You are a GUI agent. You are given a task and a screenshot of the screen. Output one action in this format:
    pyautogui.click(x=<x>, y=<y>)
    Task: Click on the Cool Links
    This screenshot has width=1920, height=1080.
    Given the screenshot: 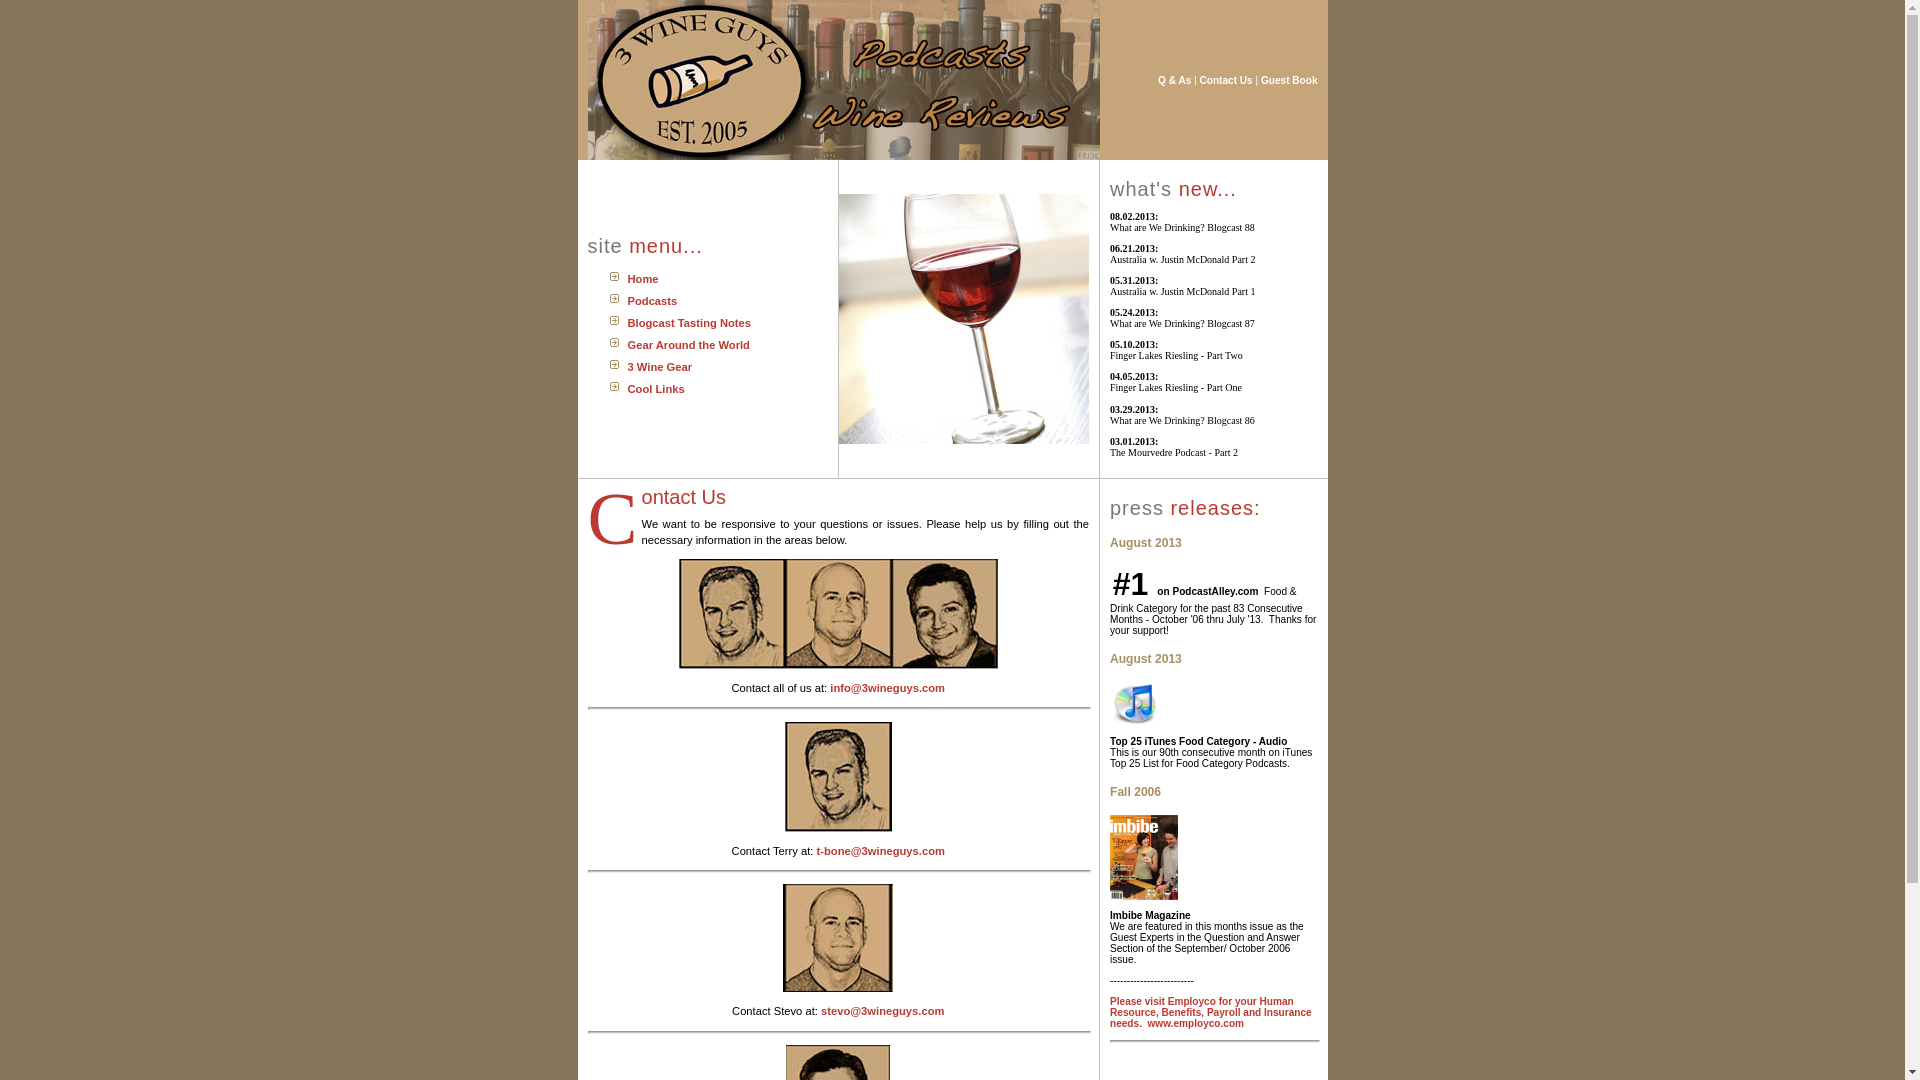 What is the action you would take?
    pyautogui.click(x=656, y=389)
    